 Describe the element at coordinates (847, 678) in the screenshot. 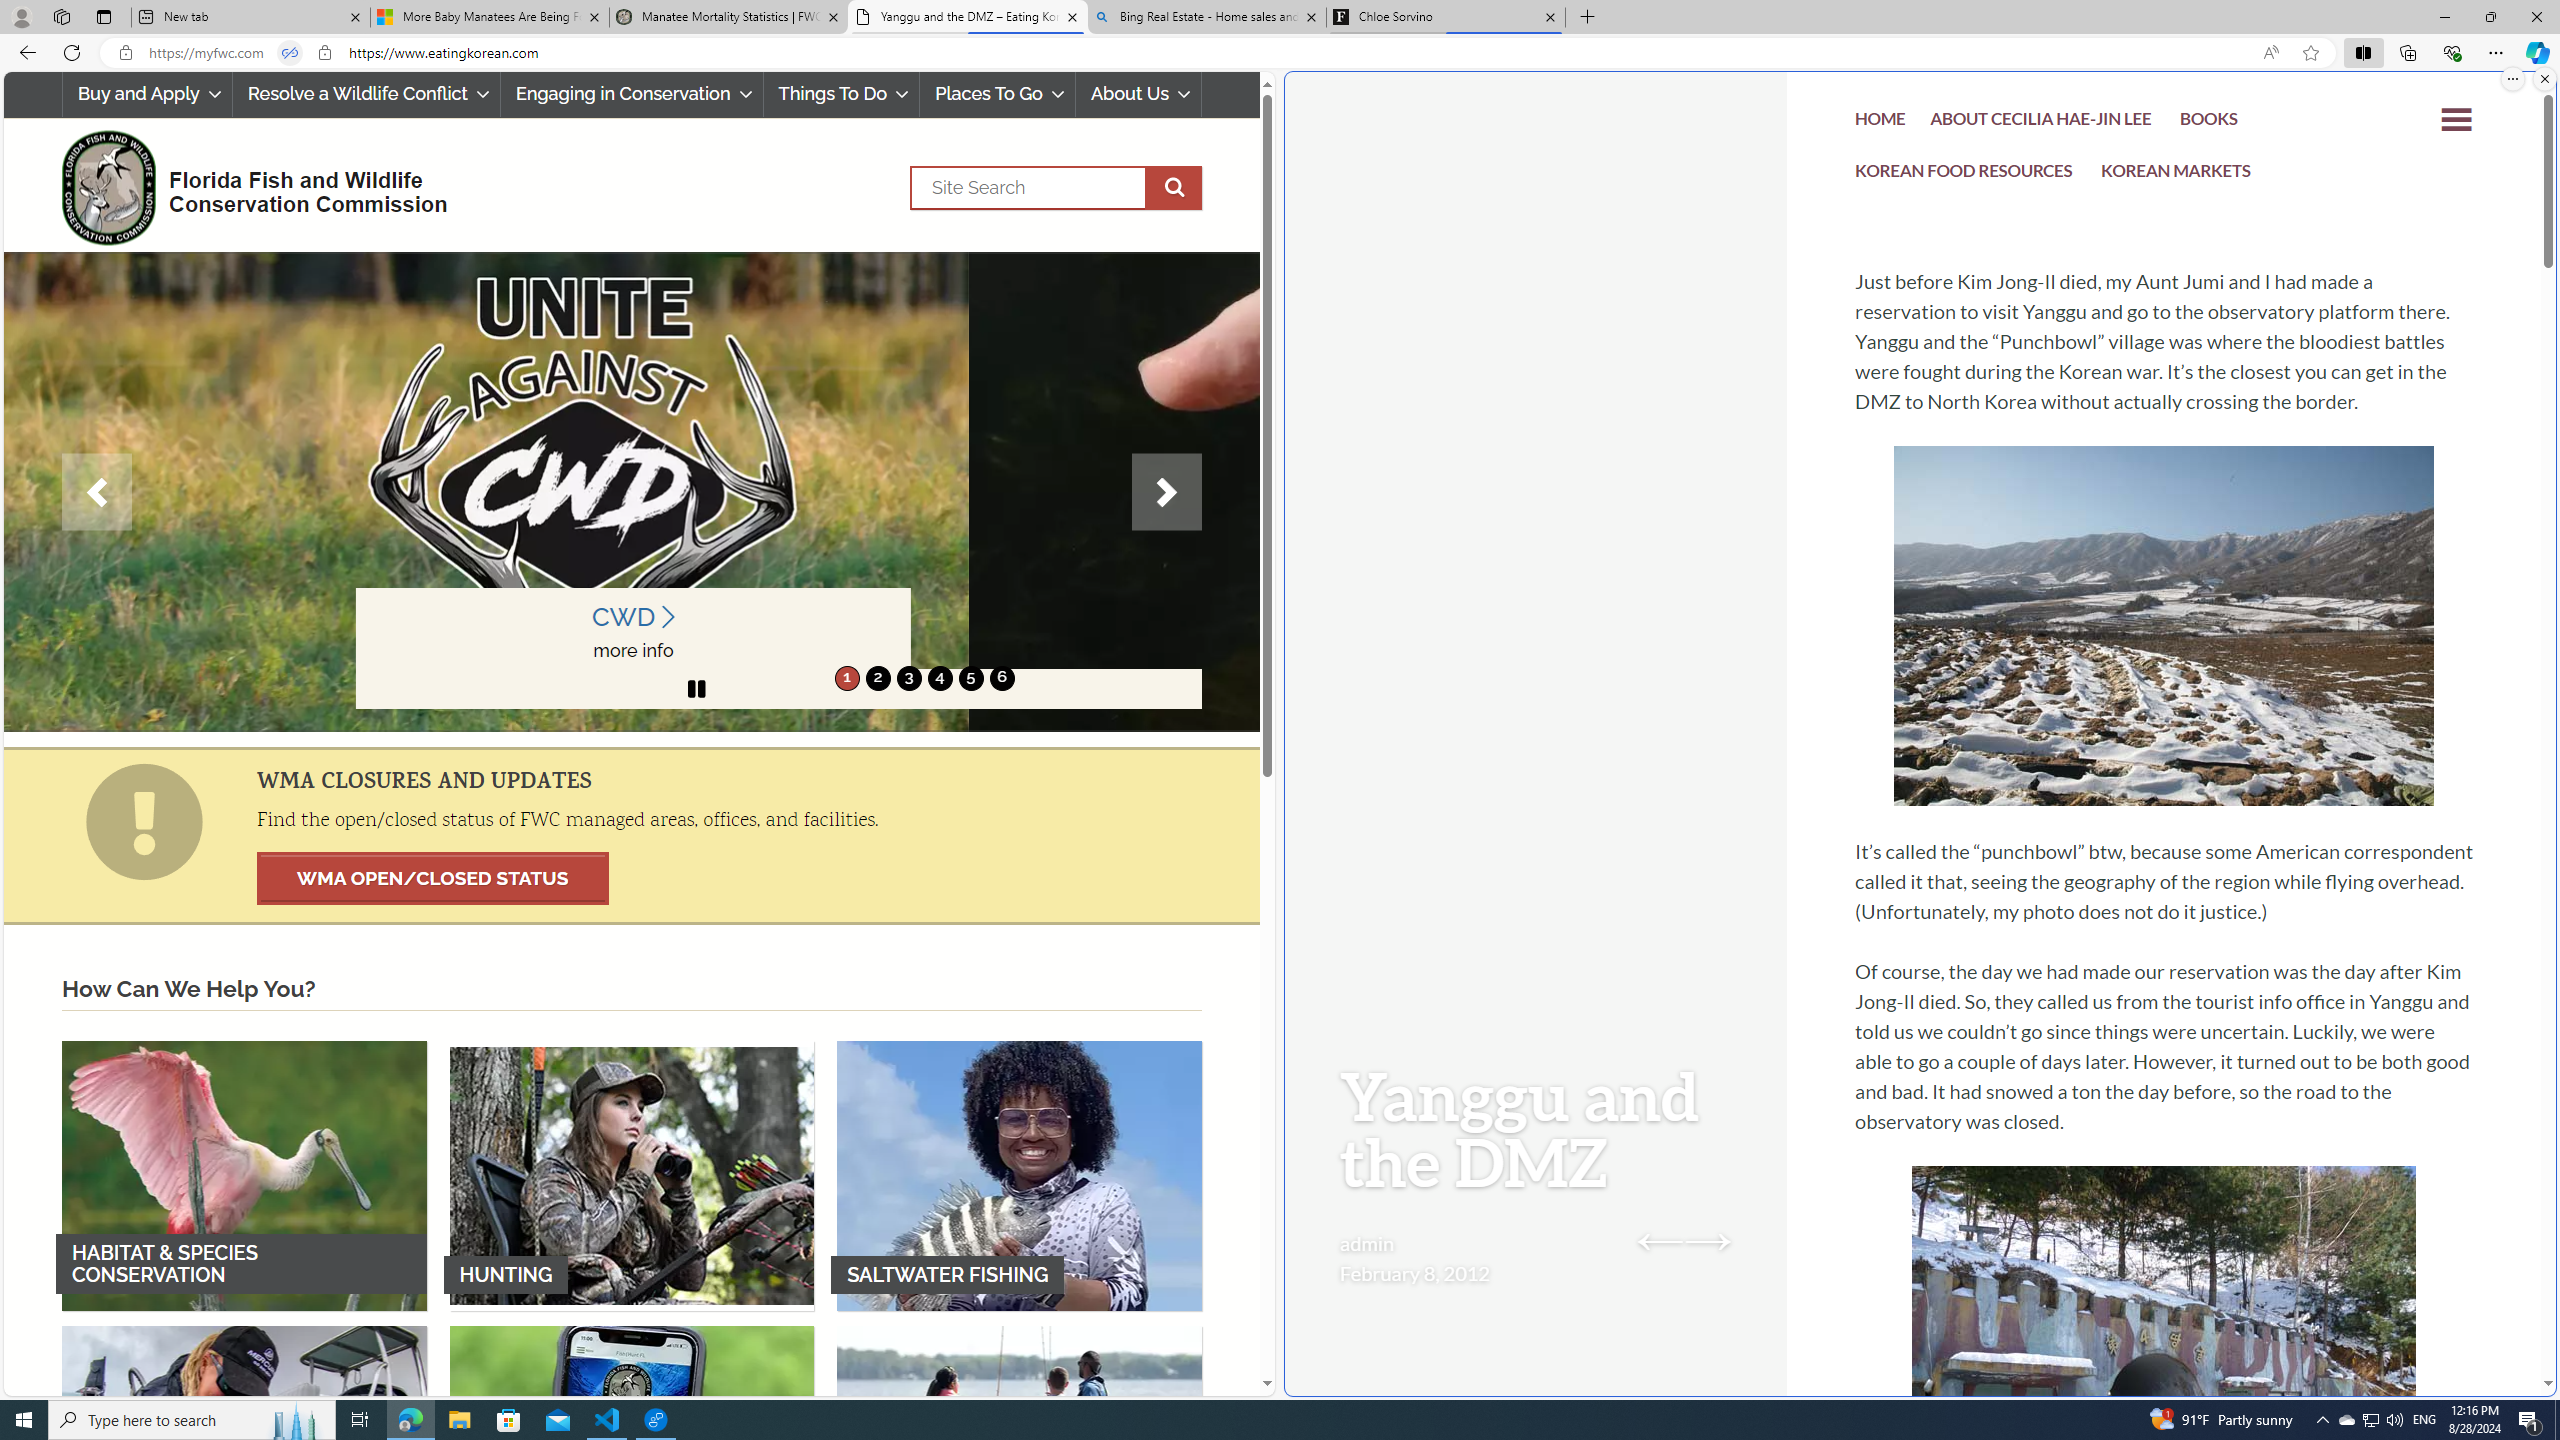

I see `1` at that location.